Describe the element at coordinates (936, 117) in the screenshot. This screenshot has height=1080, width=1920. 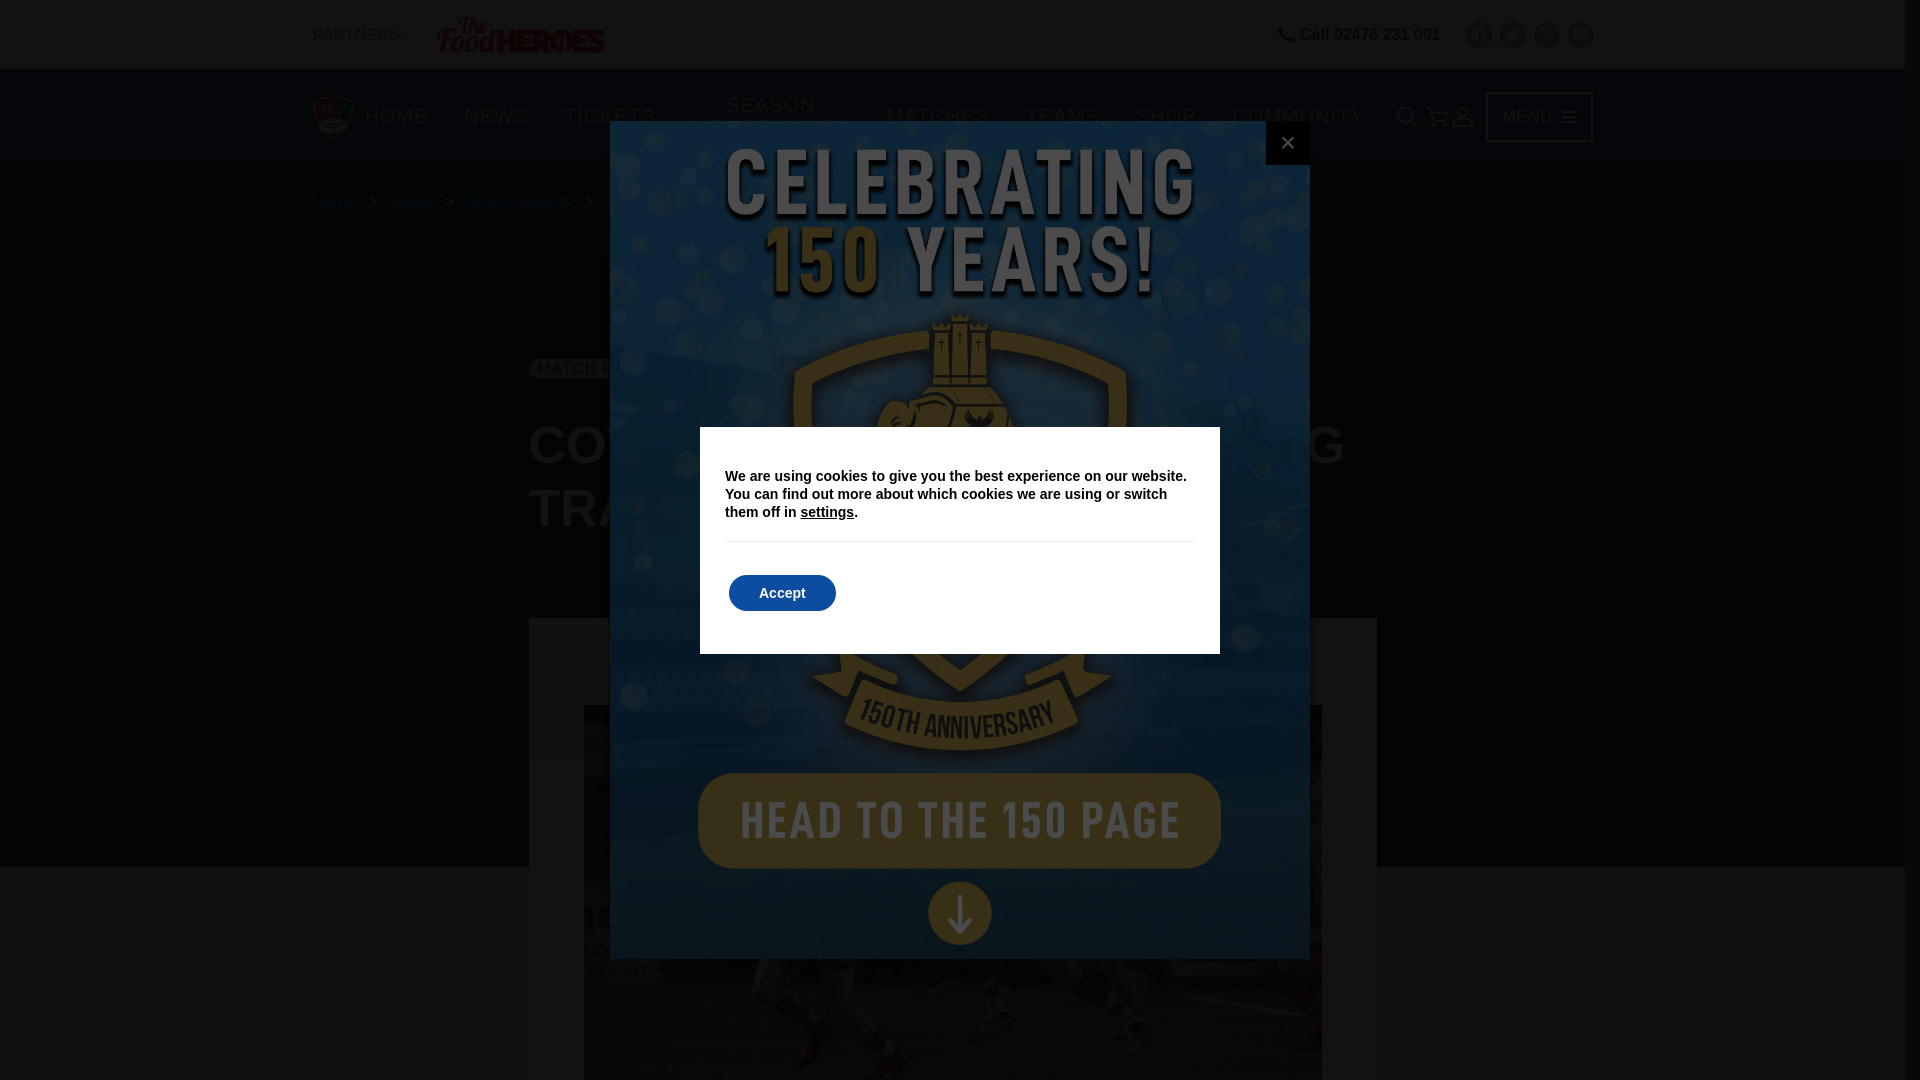
I see `MATCHES` at that location.